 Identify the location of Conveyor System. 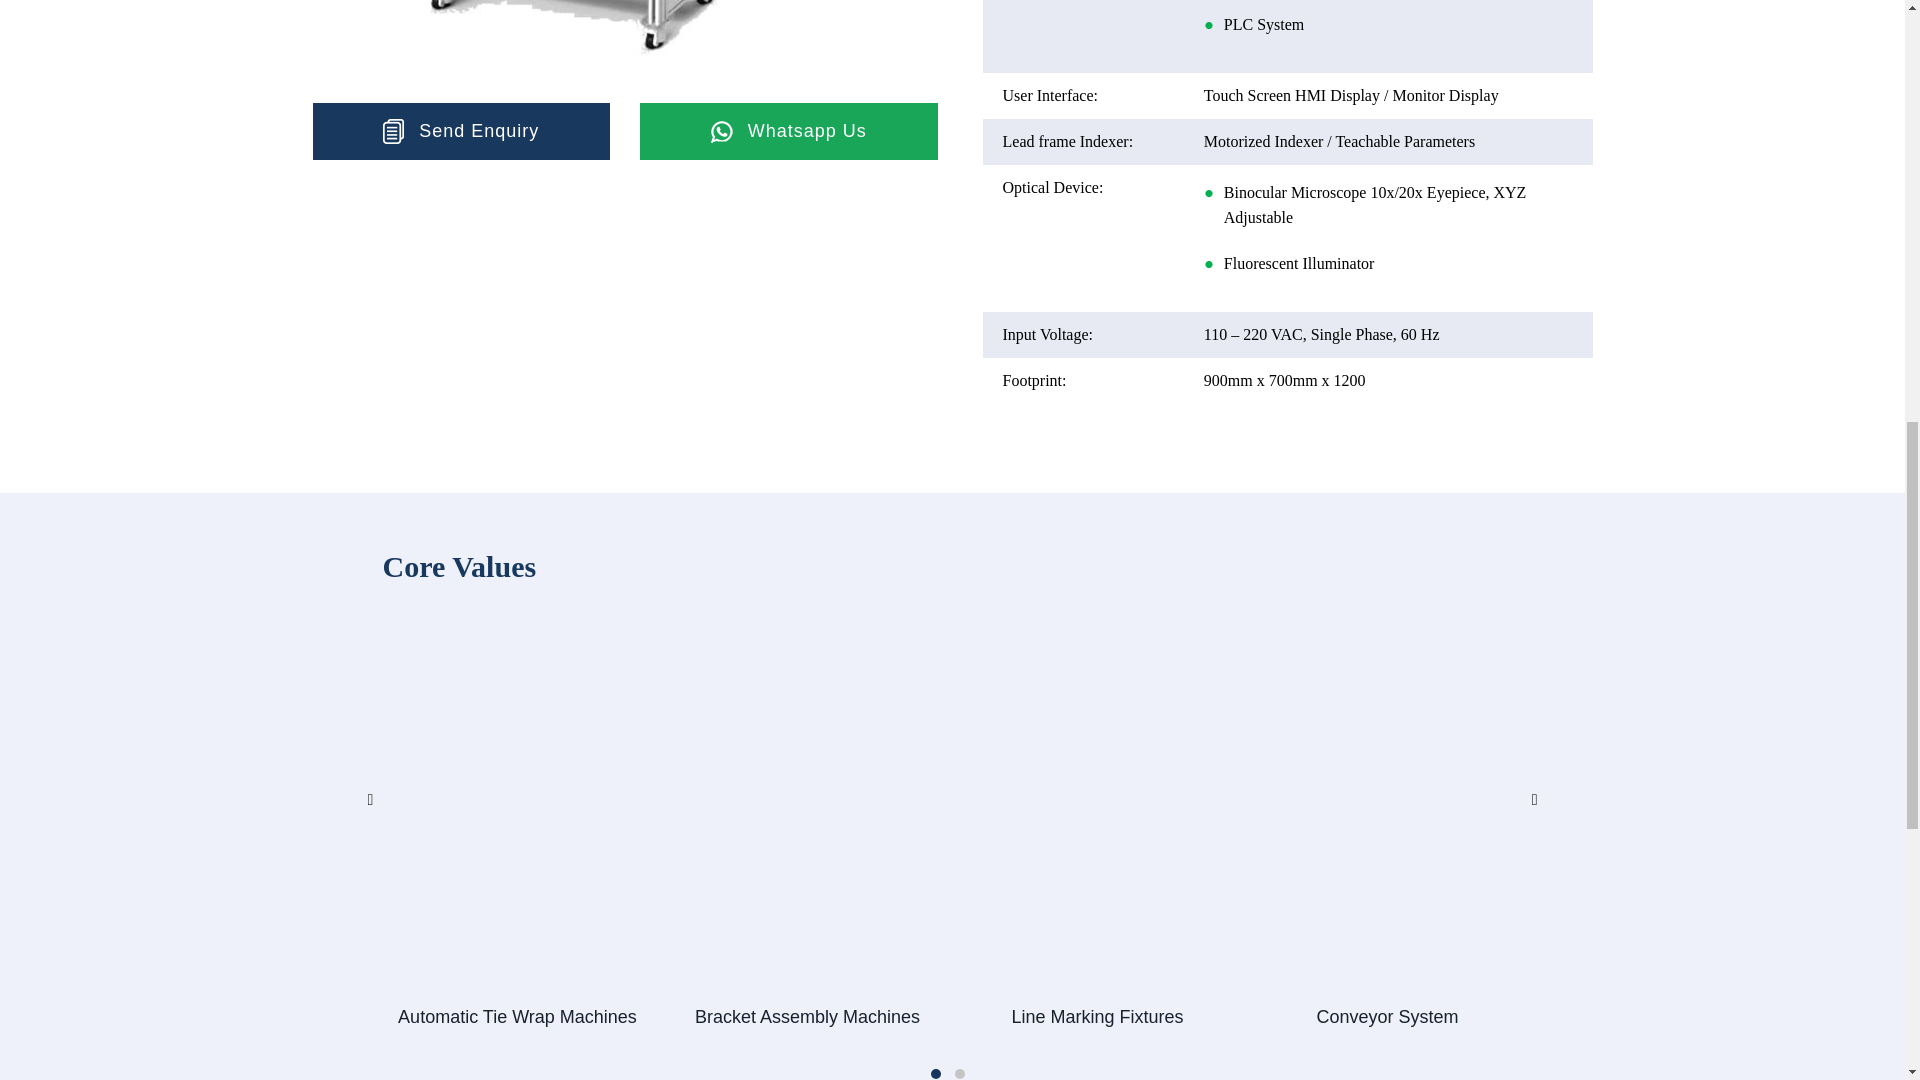
(1386, 1016).